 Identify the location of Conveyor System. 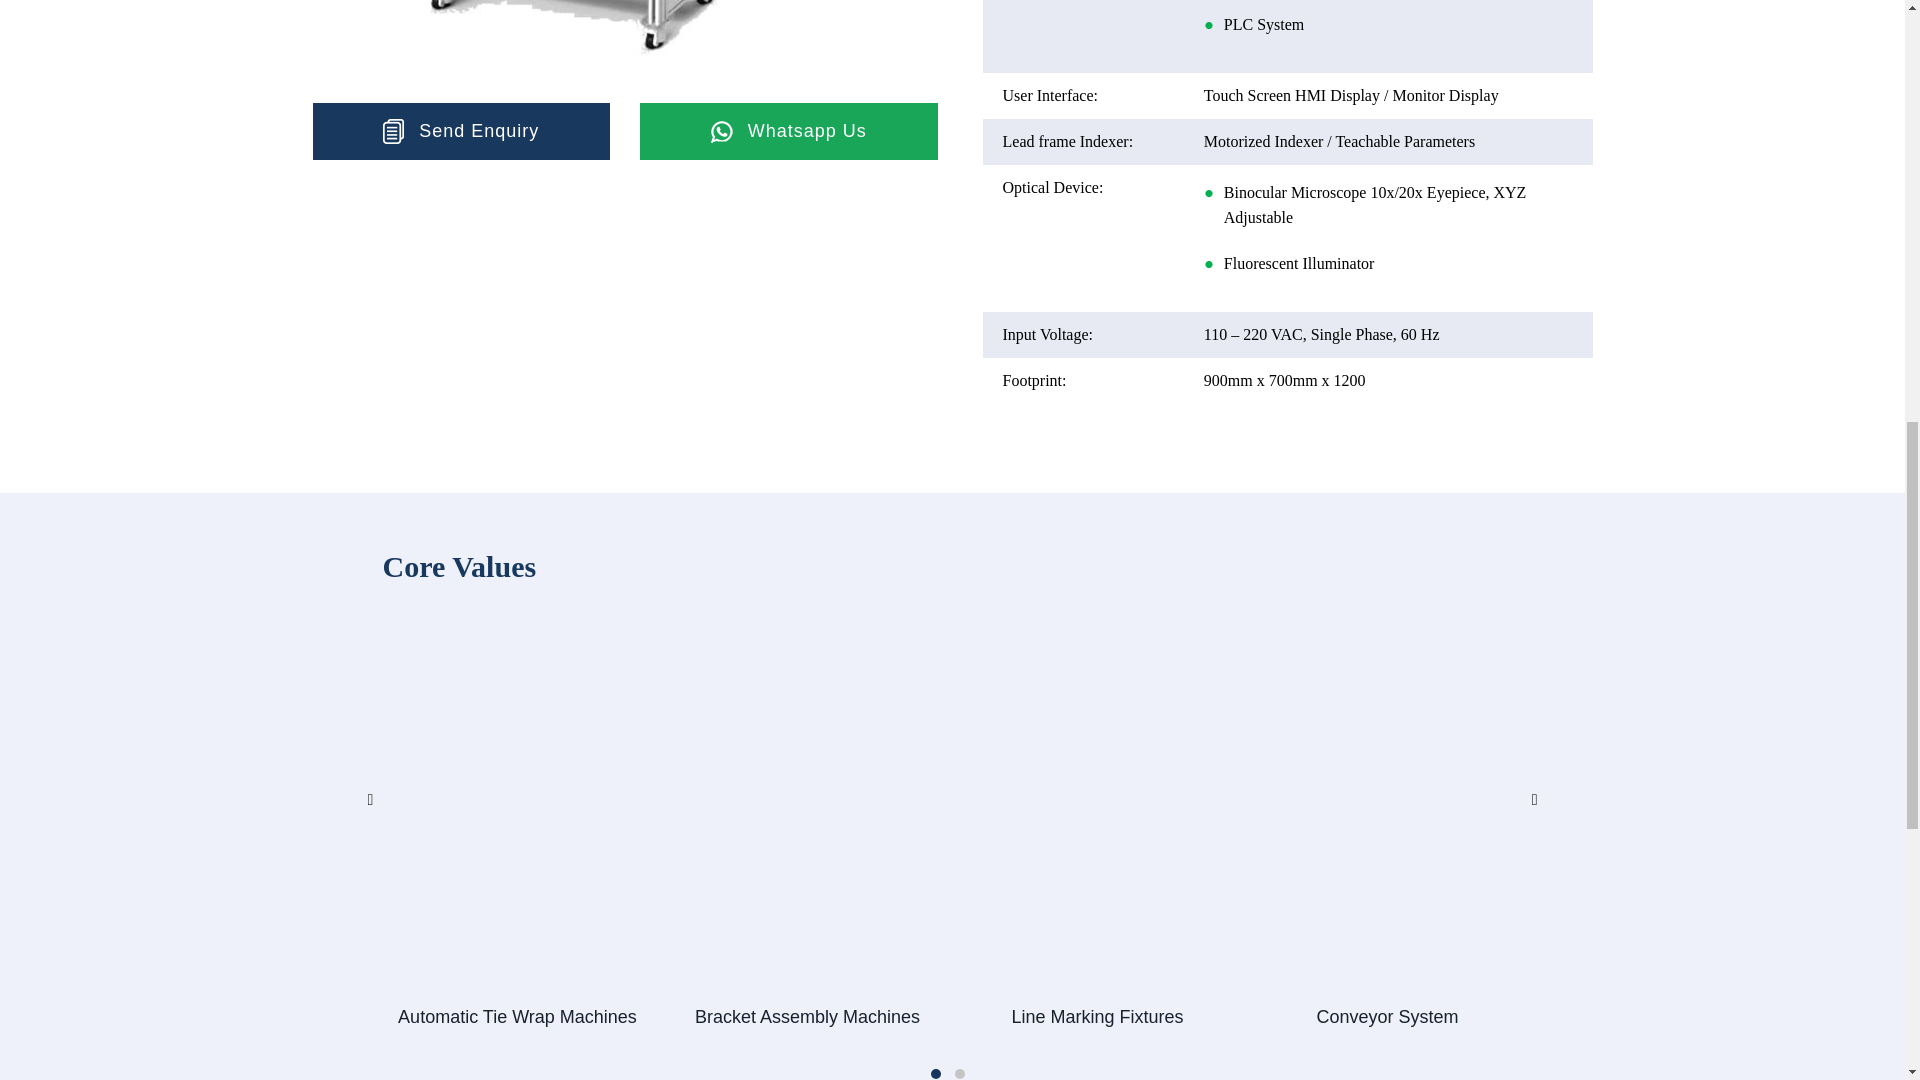
(1386, 1016).